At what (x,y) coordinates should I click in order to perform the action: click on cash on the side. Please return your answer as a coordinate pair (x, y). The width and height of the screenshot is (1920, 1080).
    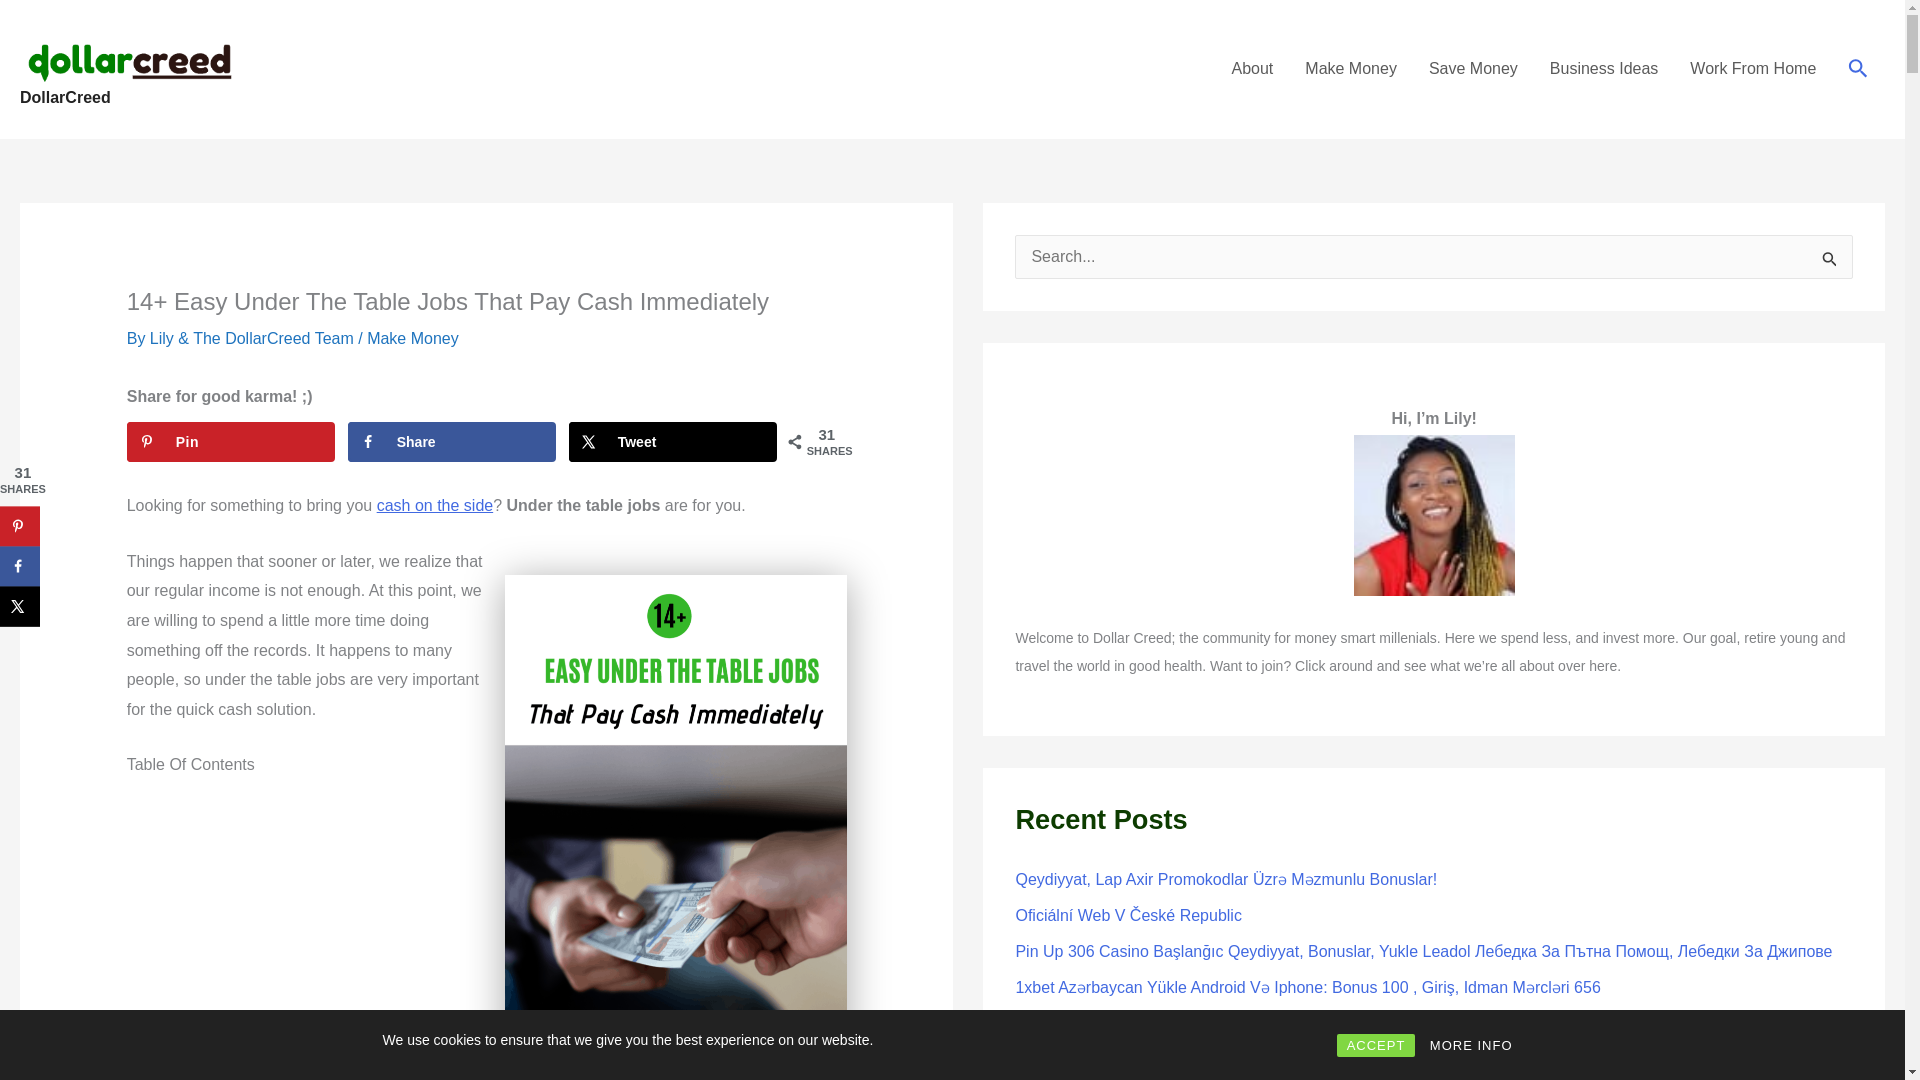
    Looking at the image, I should click on (434, 505).